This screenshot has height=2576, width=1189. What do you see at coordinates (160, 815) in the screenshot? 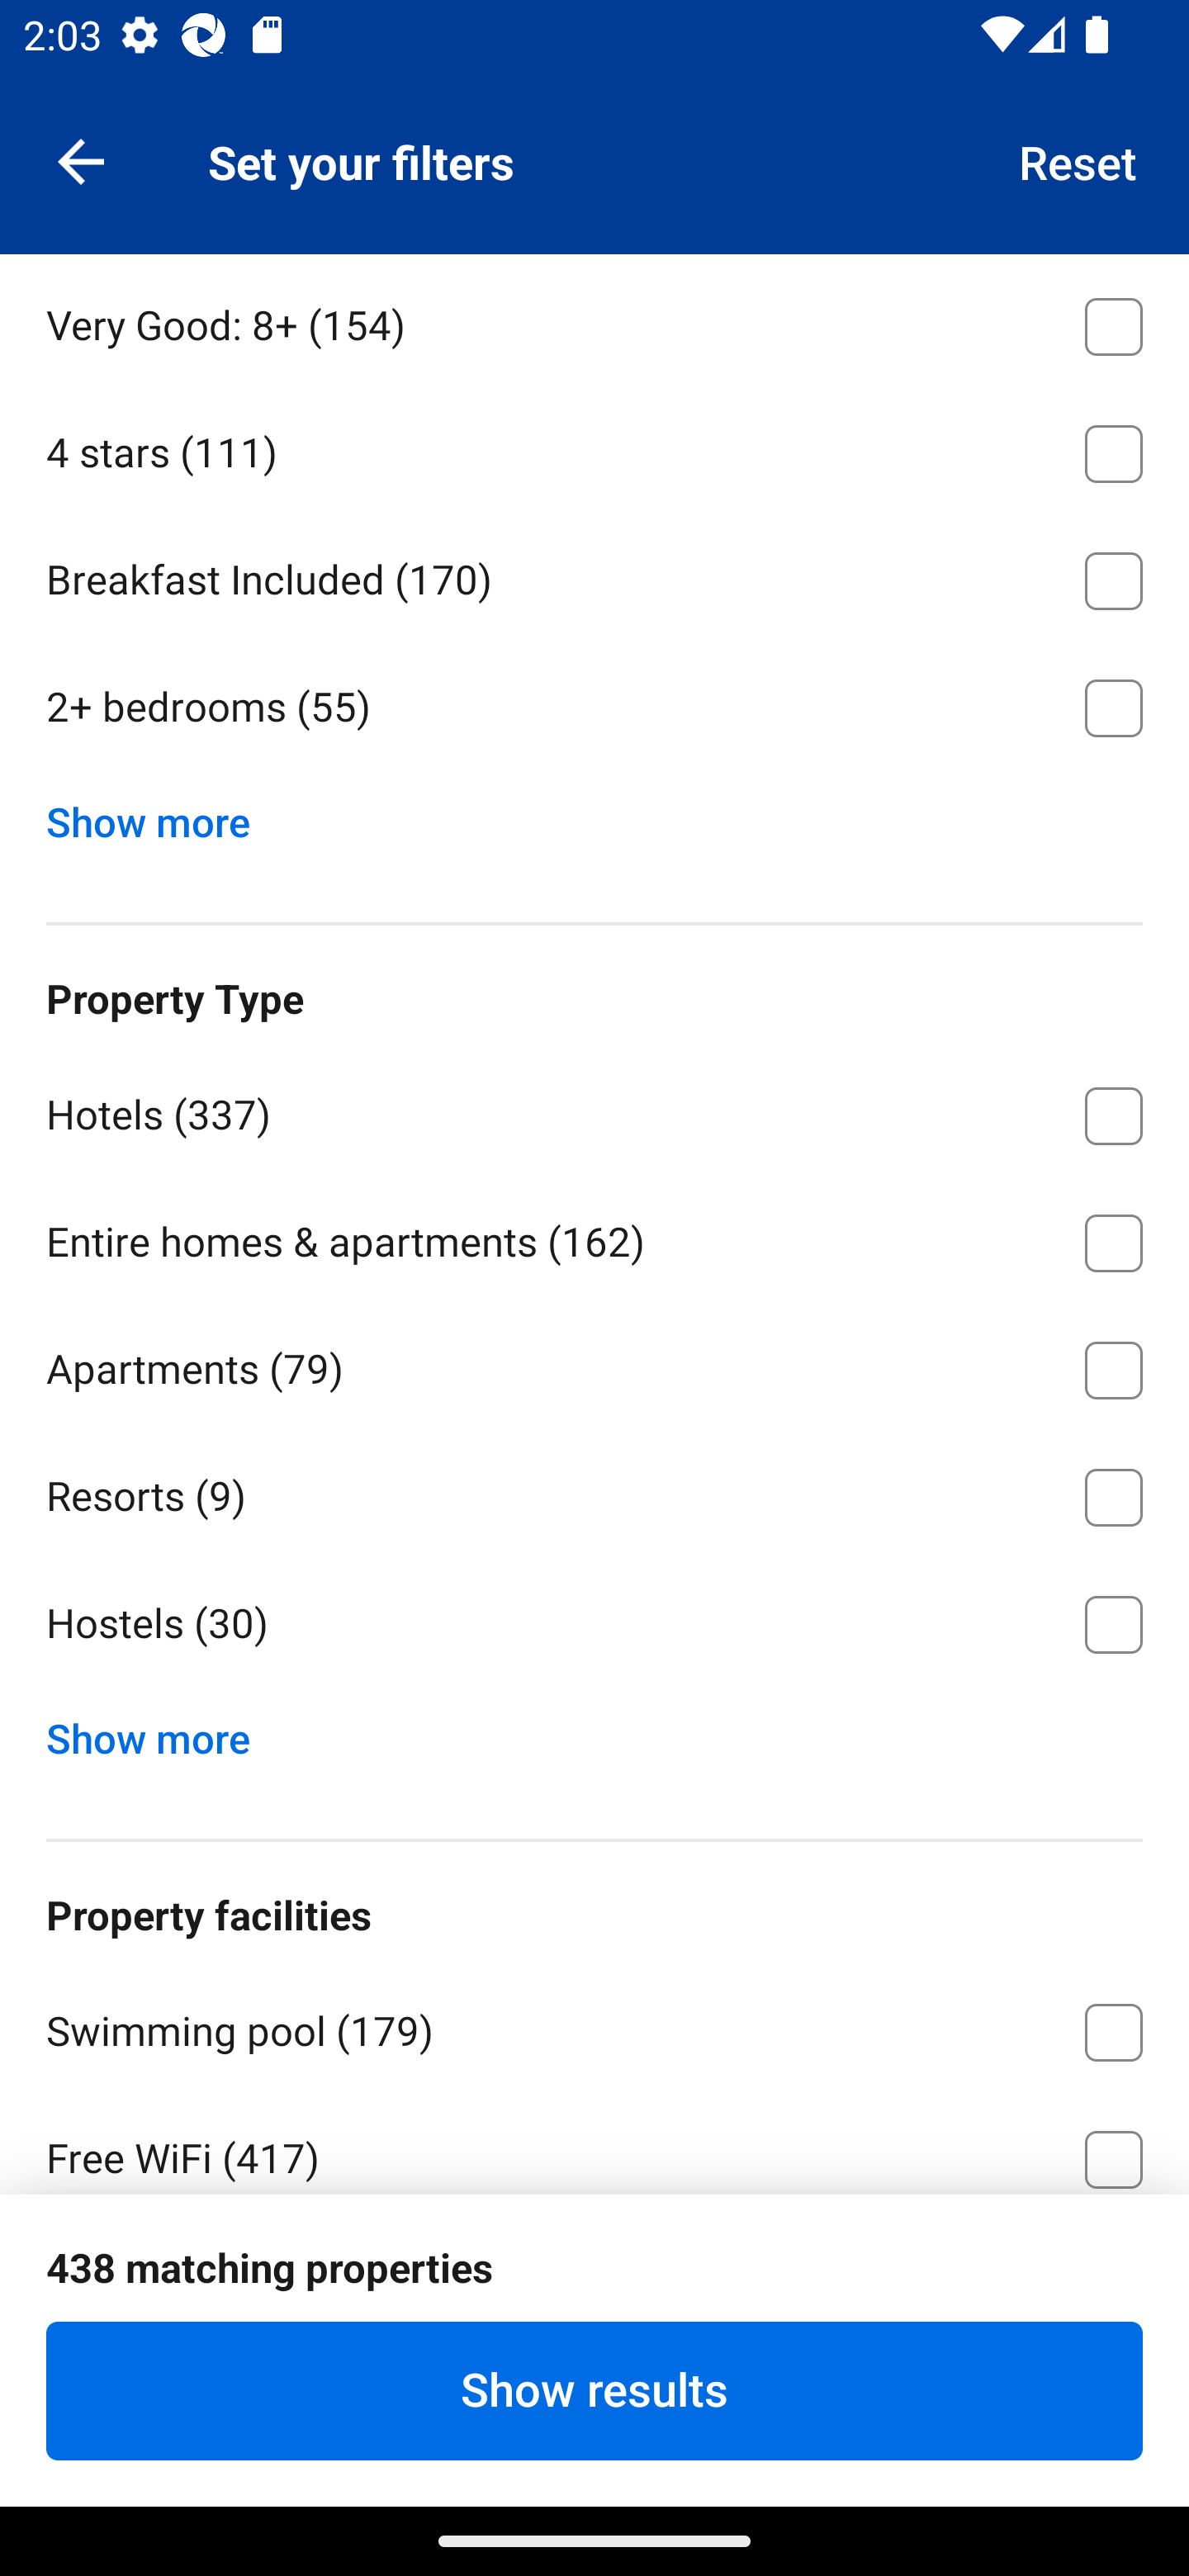
I see `Show more` at bounding box center [160, 815].